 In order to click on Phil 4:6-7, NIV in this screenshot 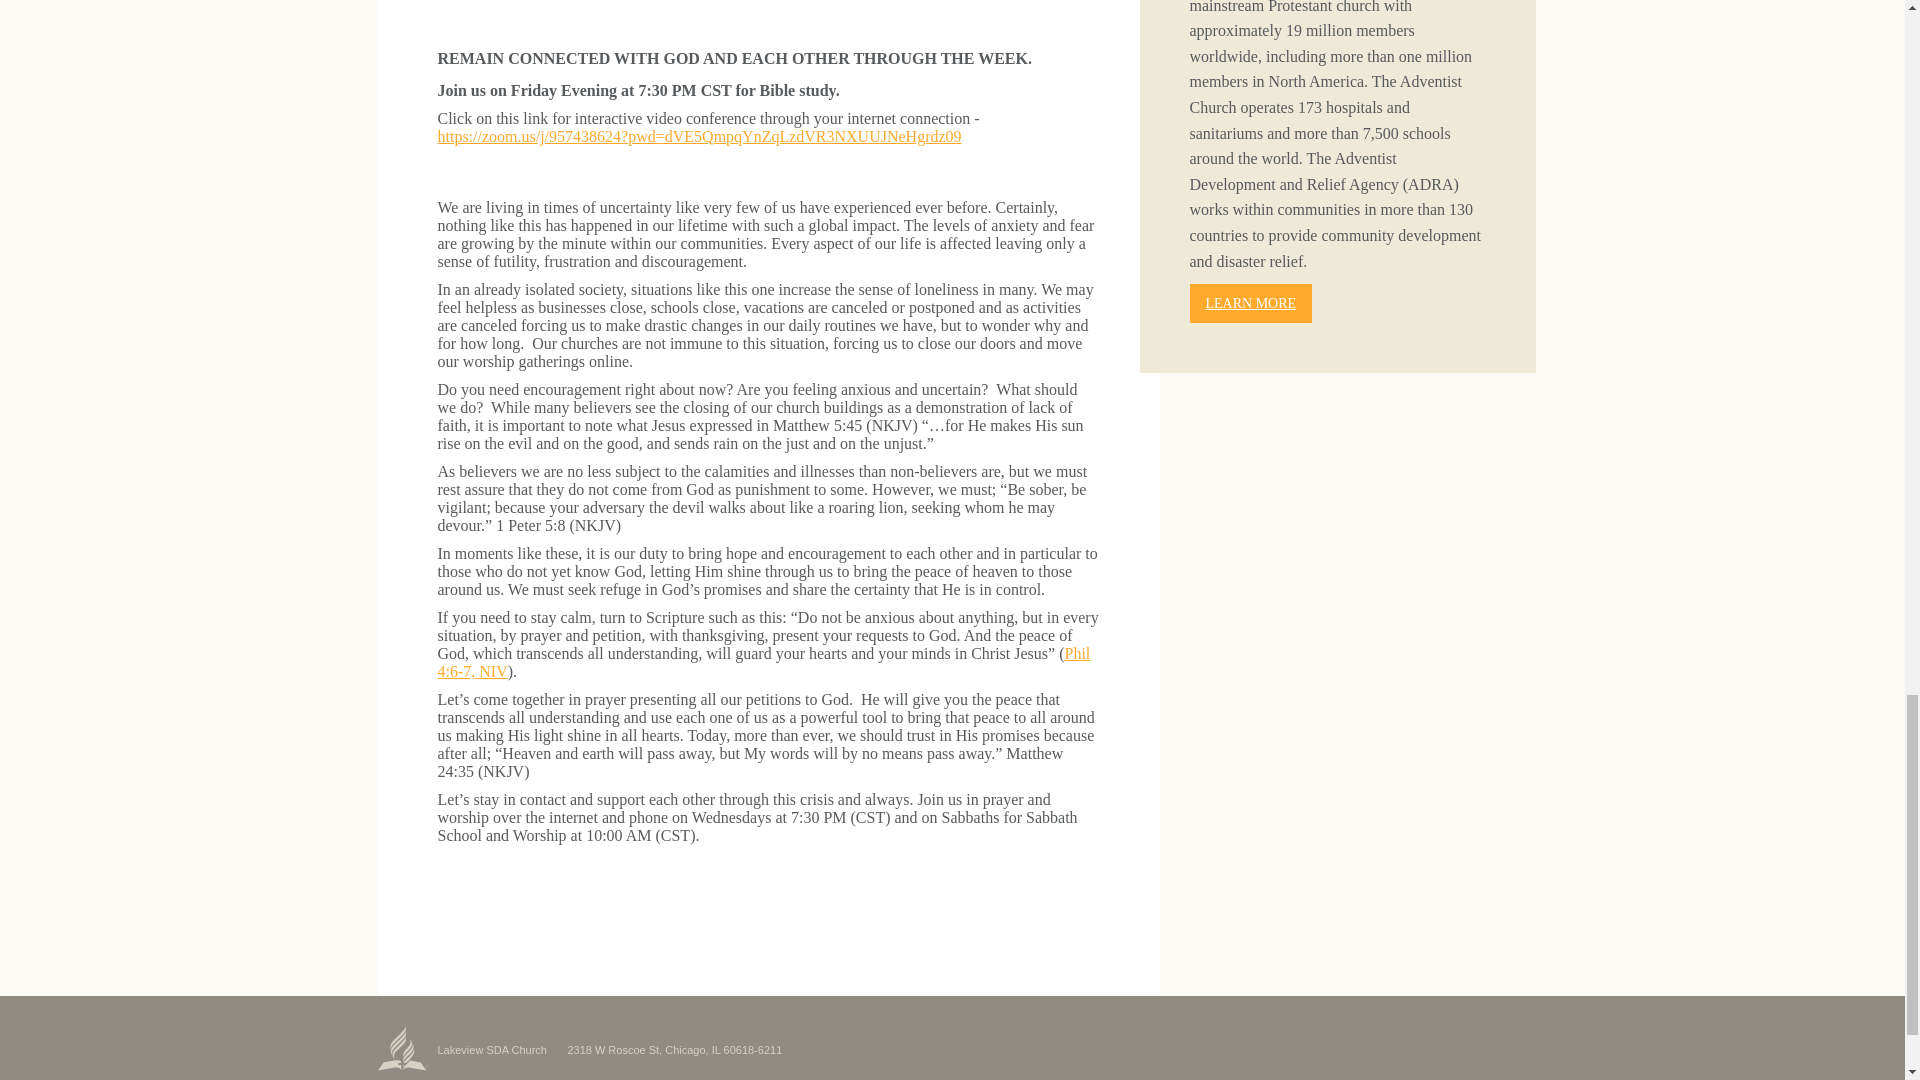, I will do `click(764, 662)`.